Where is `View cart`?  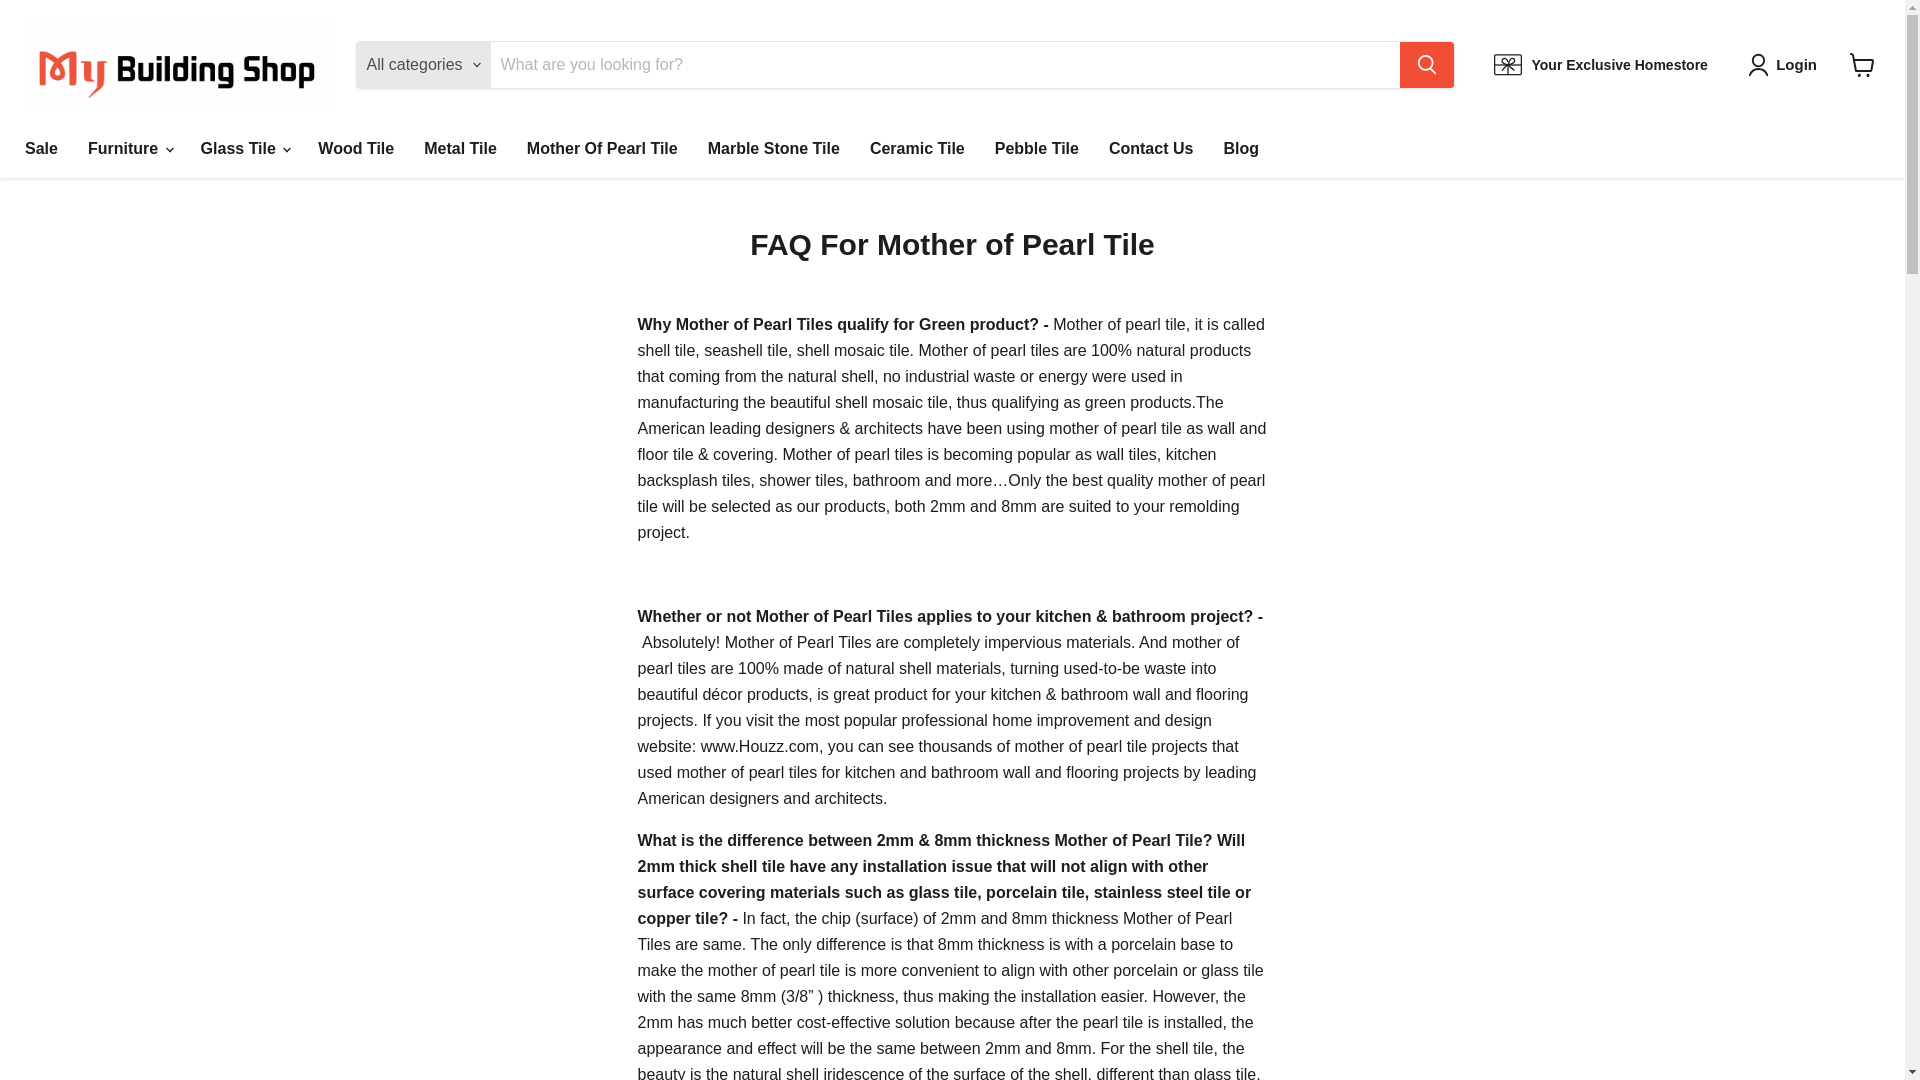 View cart is located at coordinates (1862, 65).